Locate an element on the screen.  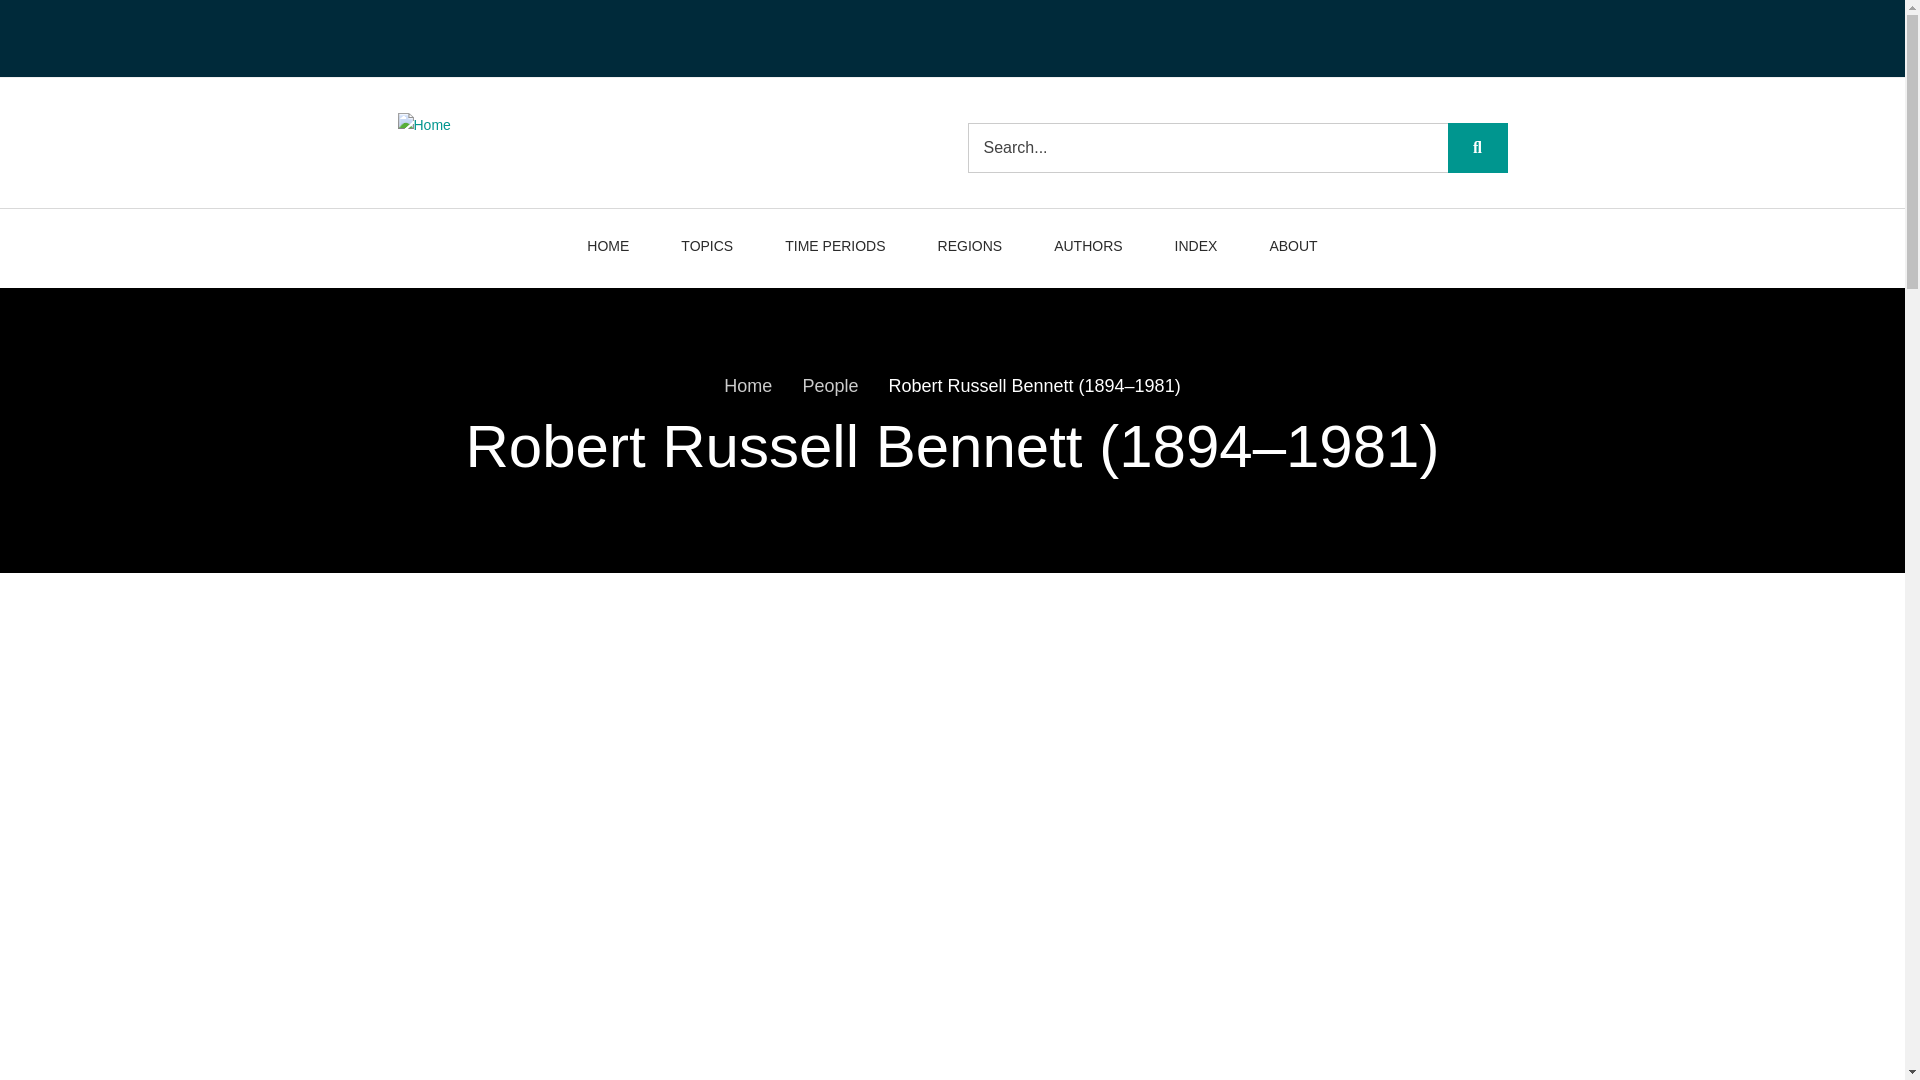
TIME PERIODS is located at coordinates (834, 248).